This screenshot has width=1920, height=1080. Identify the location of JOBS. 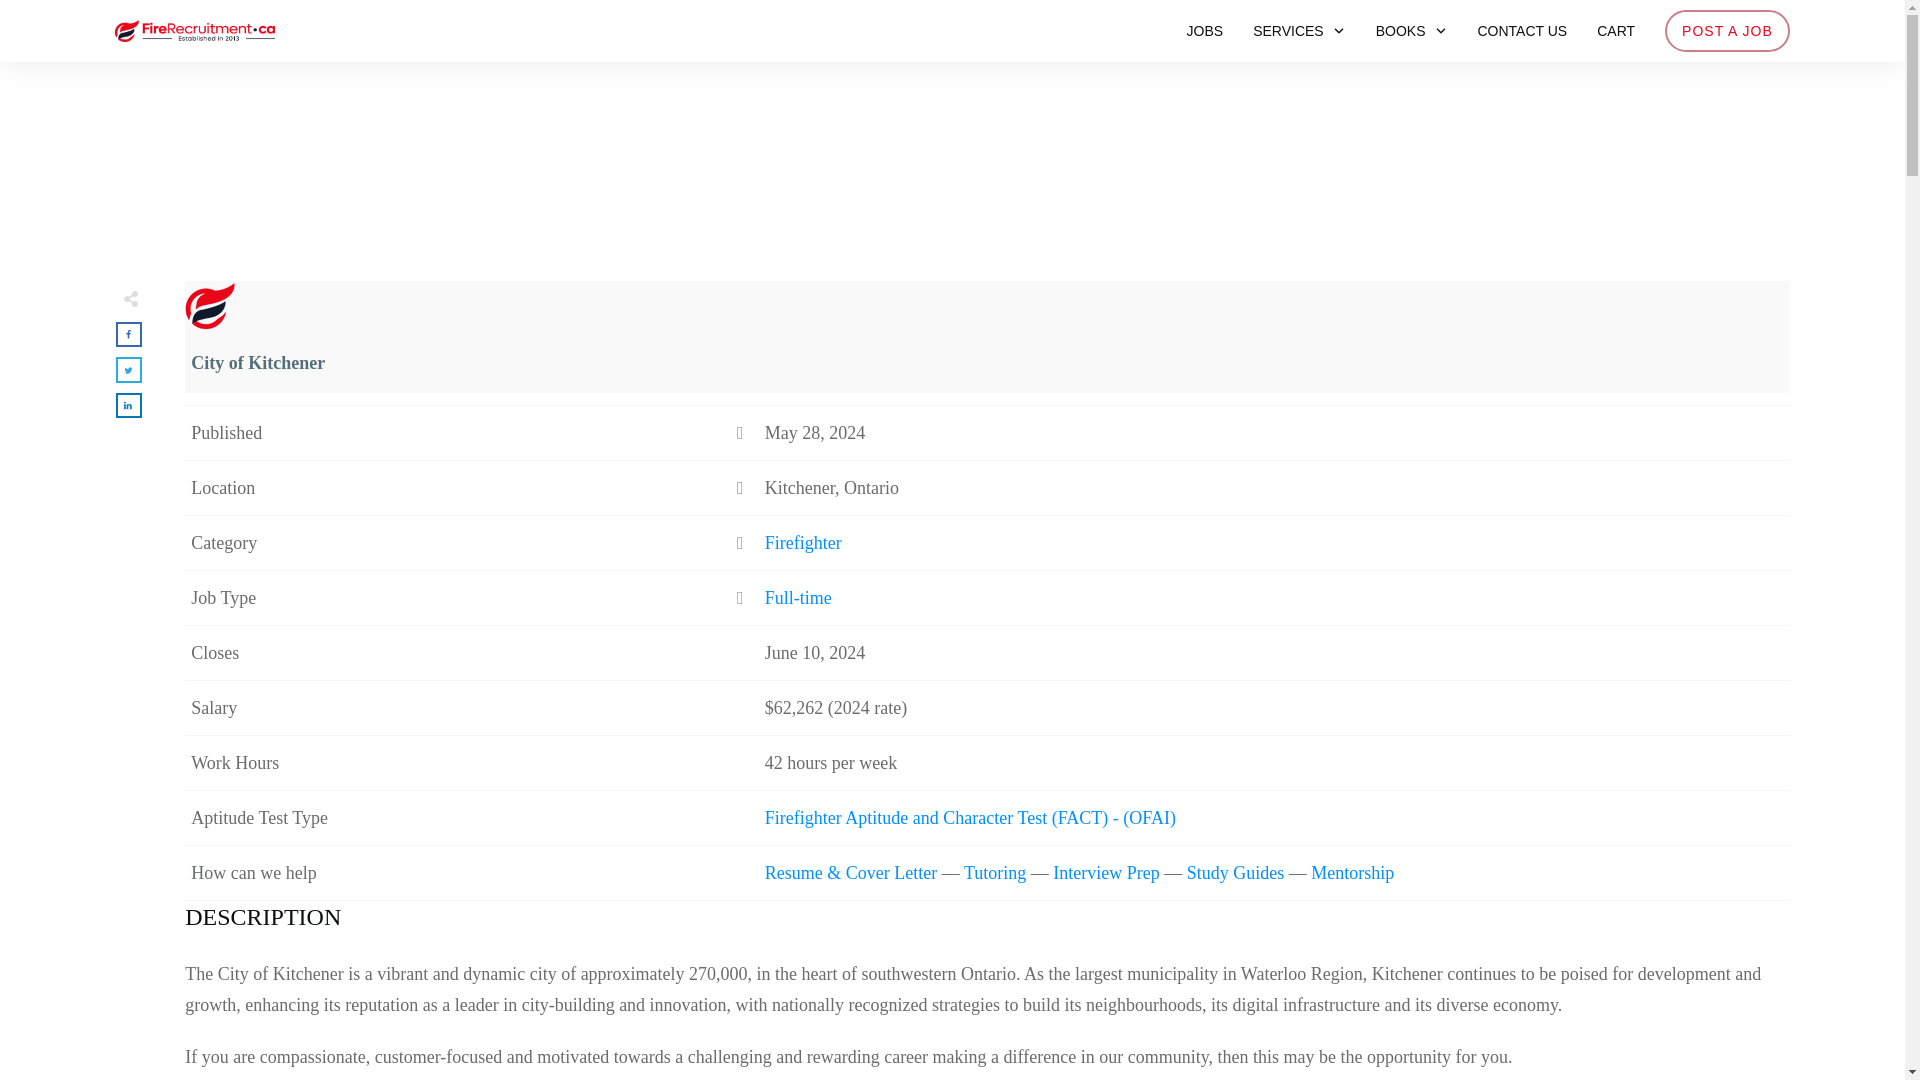
(1205, 31).